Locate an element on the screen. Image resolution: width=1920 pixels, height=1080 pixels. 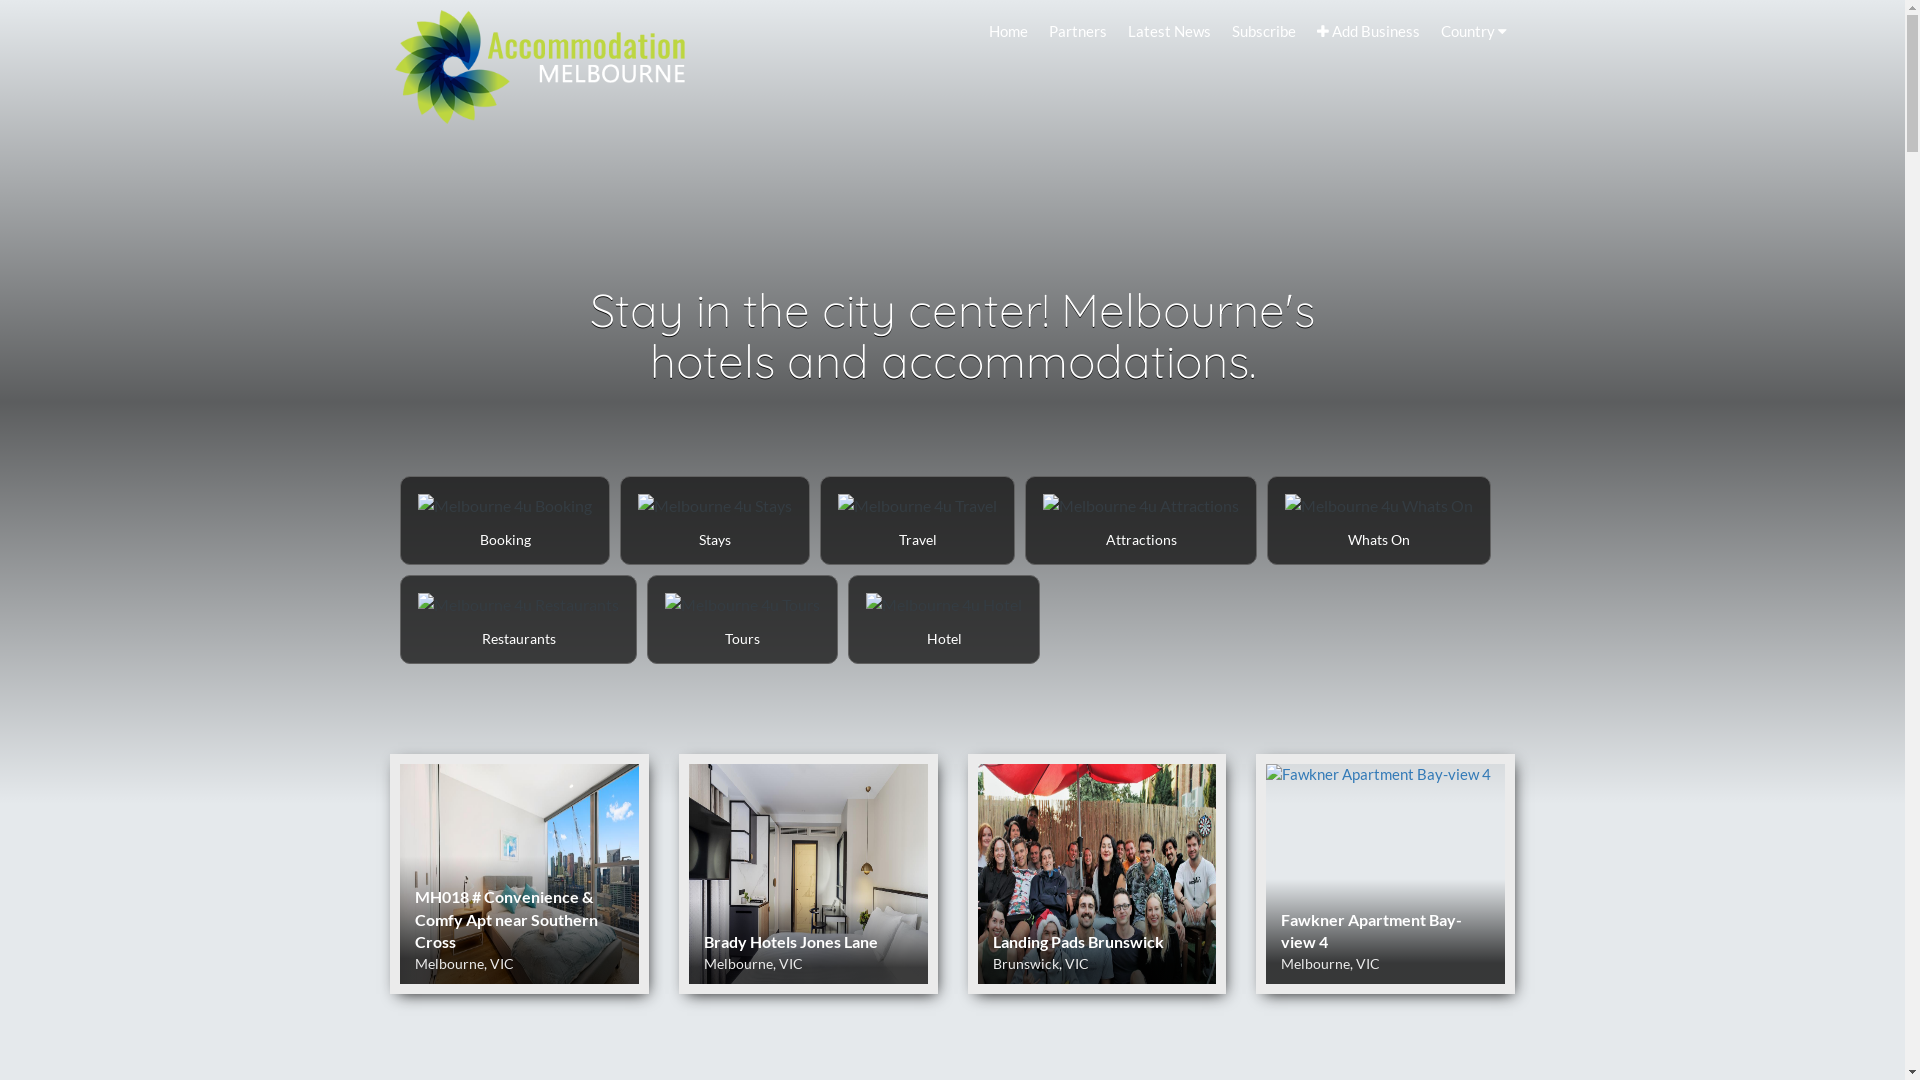
Melbourne 4u Home Page is located at coordinates (540, 62).